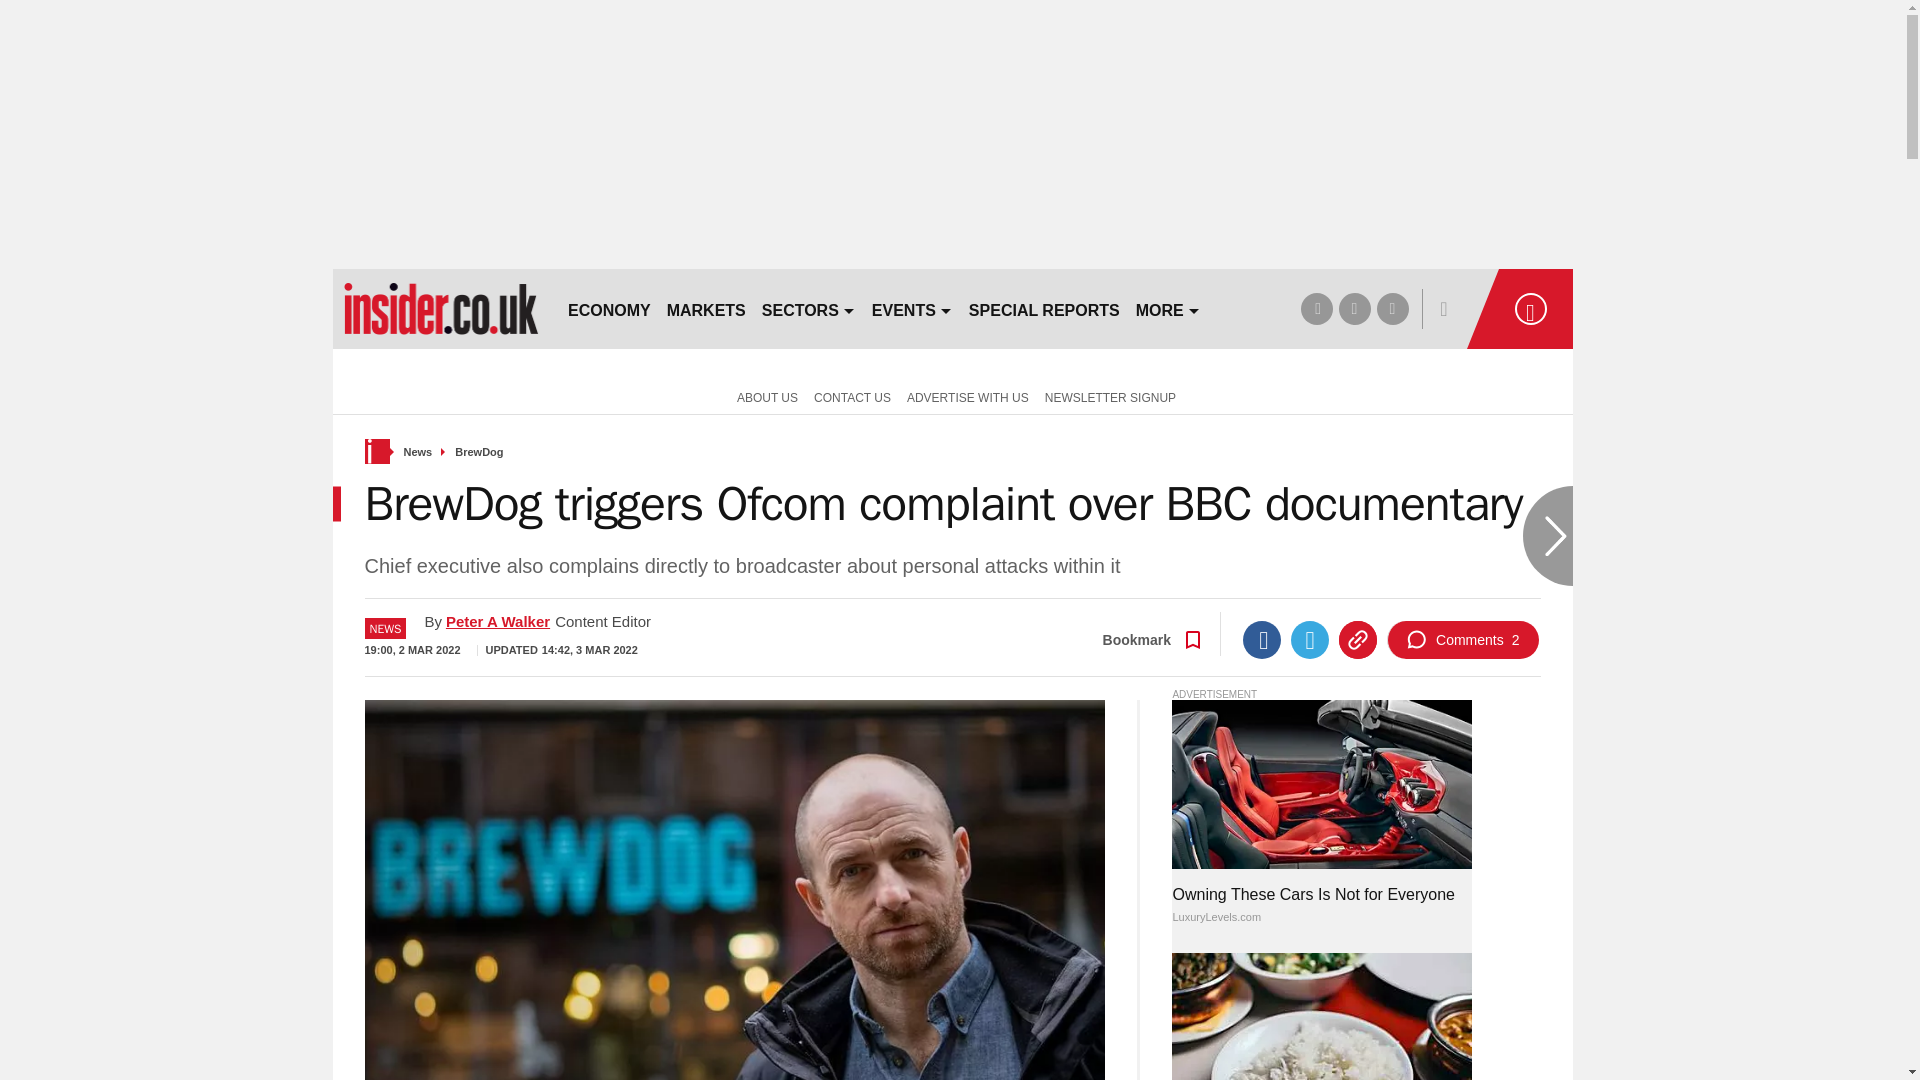  Describe the element at coordinates (1462, 640) in the screenshot. I see `Comments` at that location.